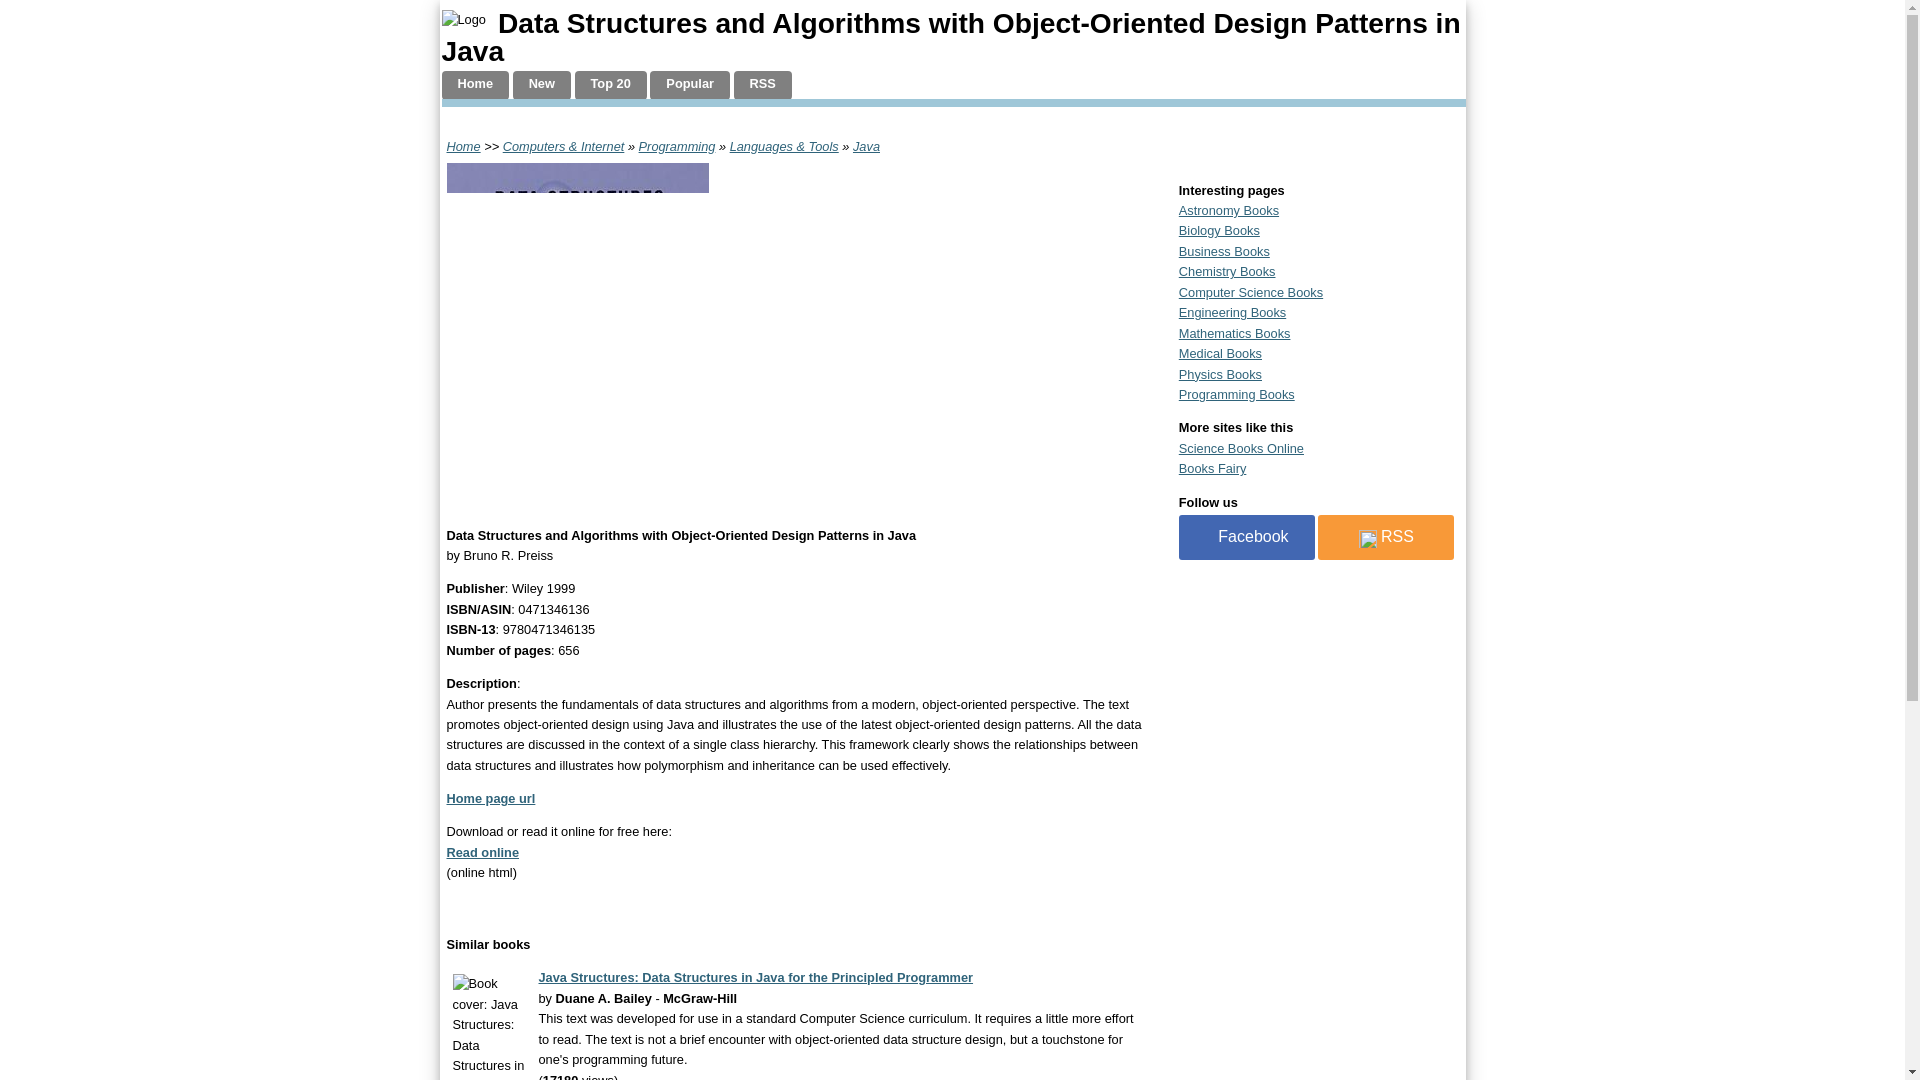  What do you see at coordinates (490, 798) in the screenshot?
I see `Home page url` at bounding box center [490, 798].